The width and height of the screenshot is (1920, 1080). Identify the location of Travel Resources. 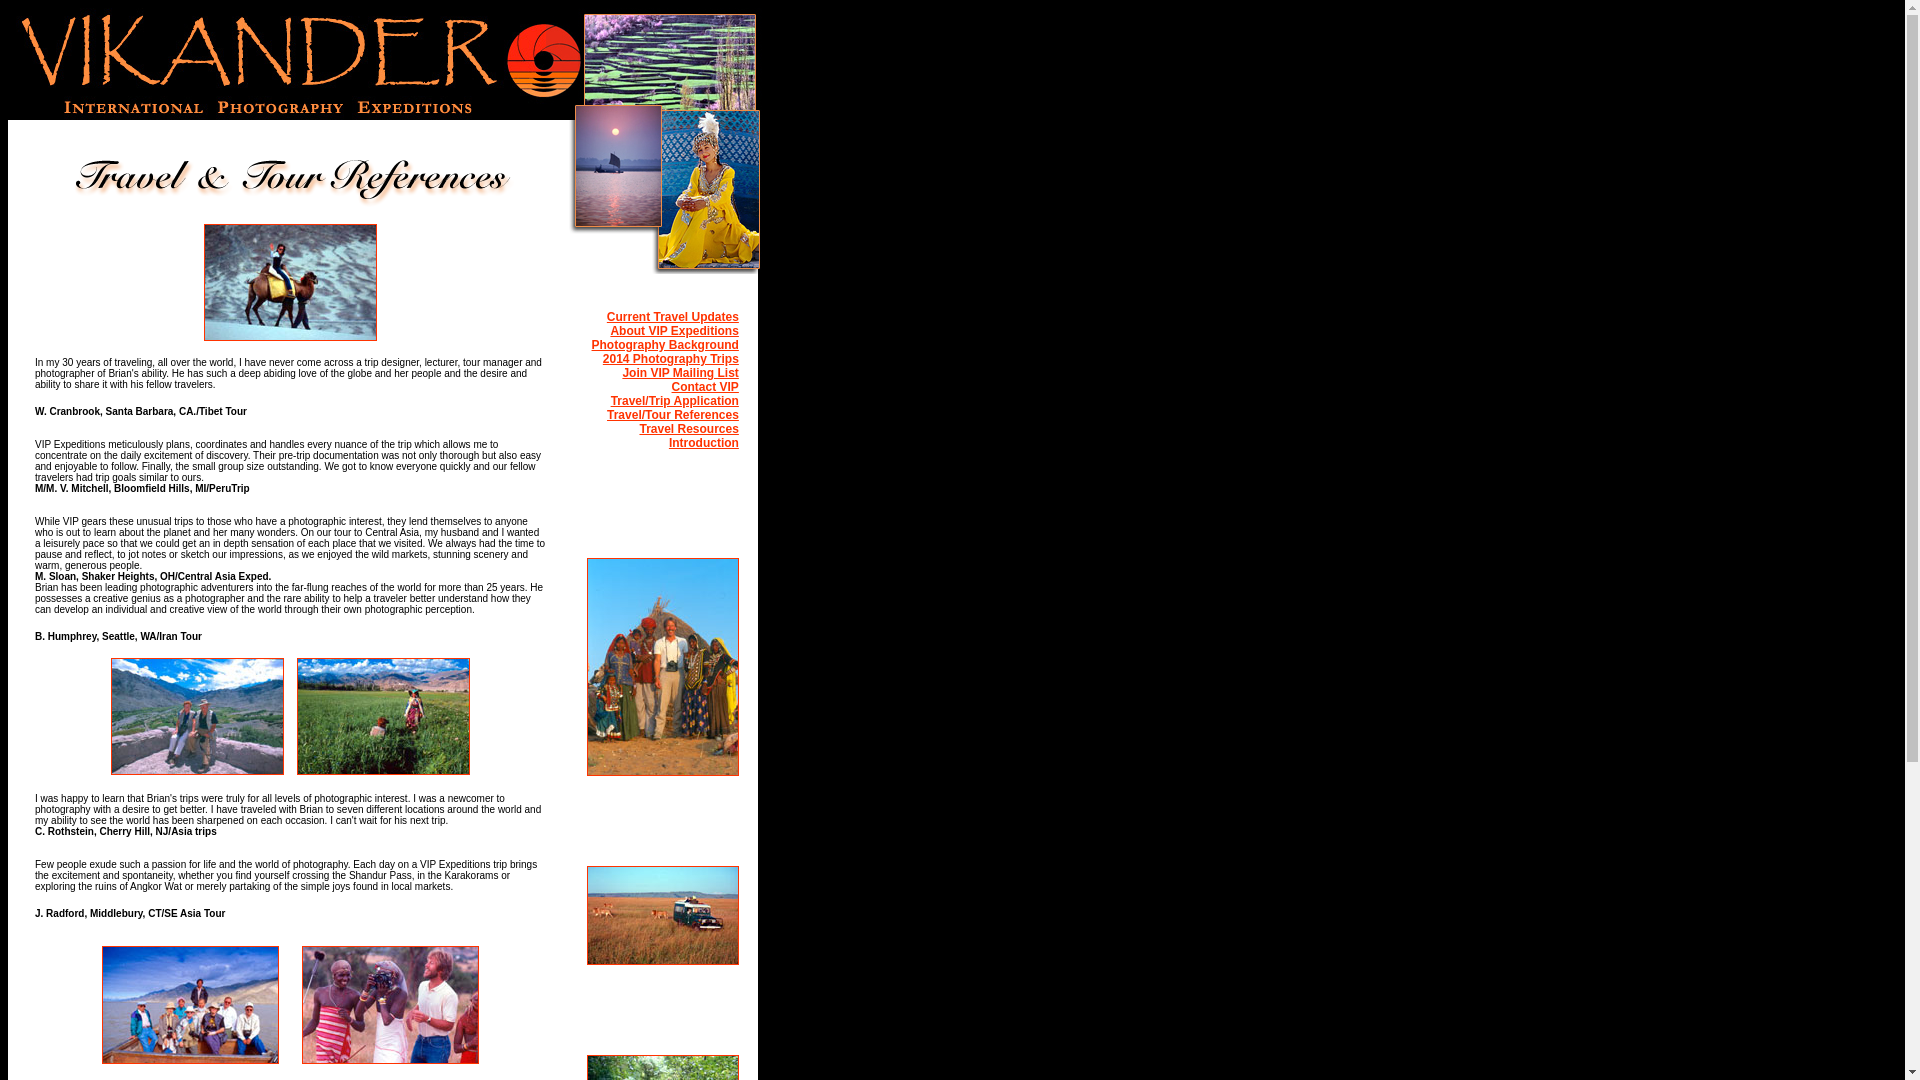
(688, 429).